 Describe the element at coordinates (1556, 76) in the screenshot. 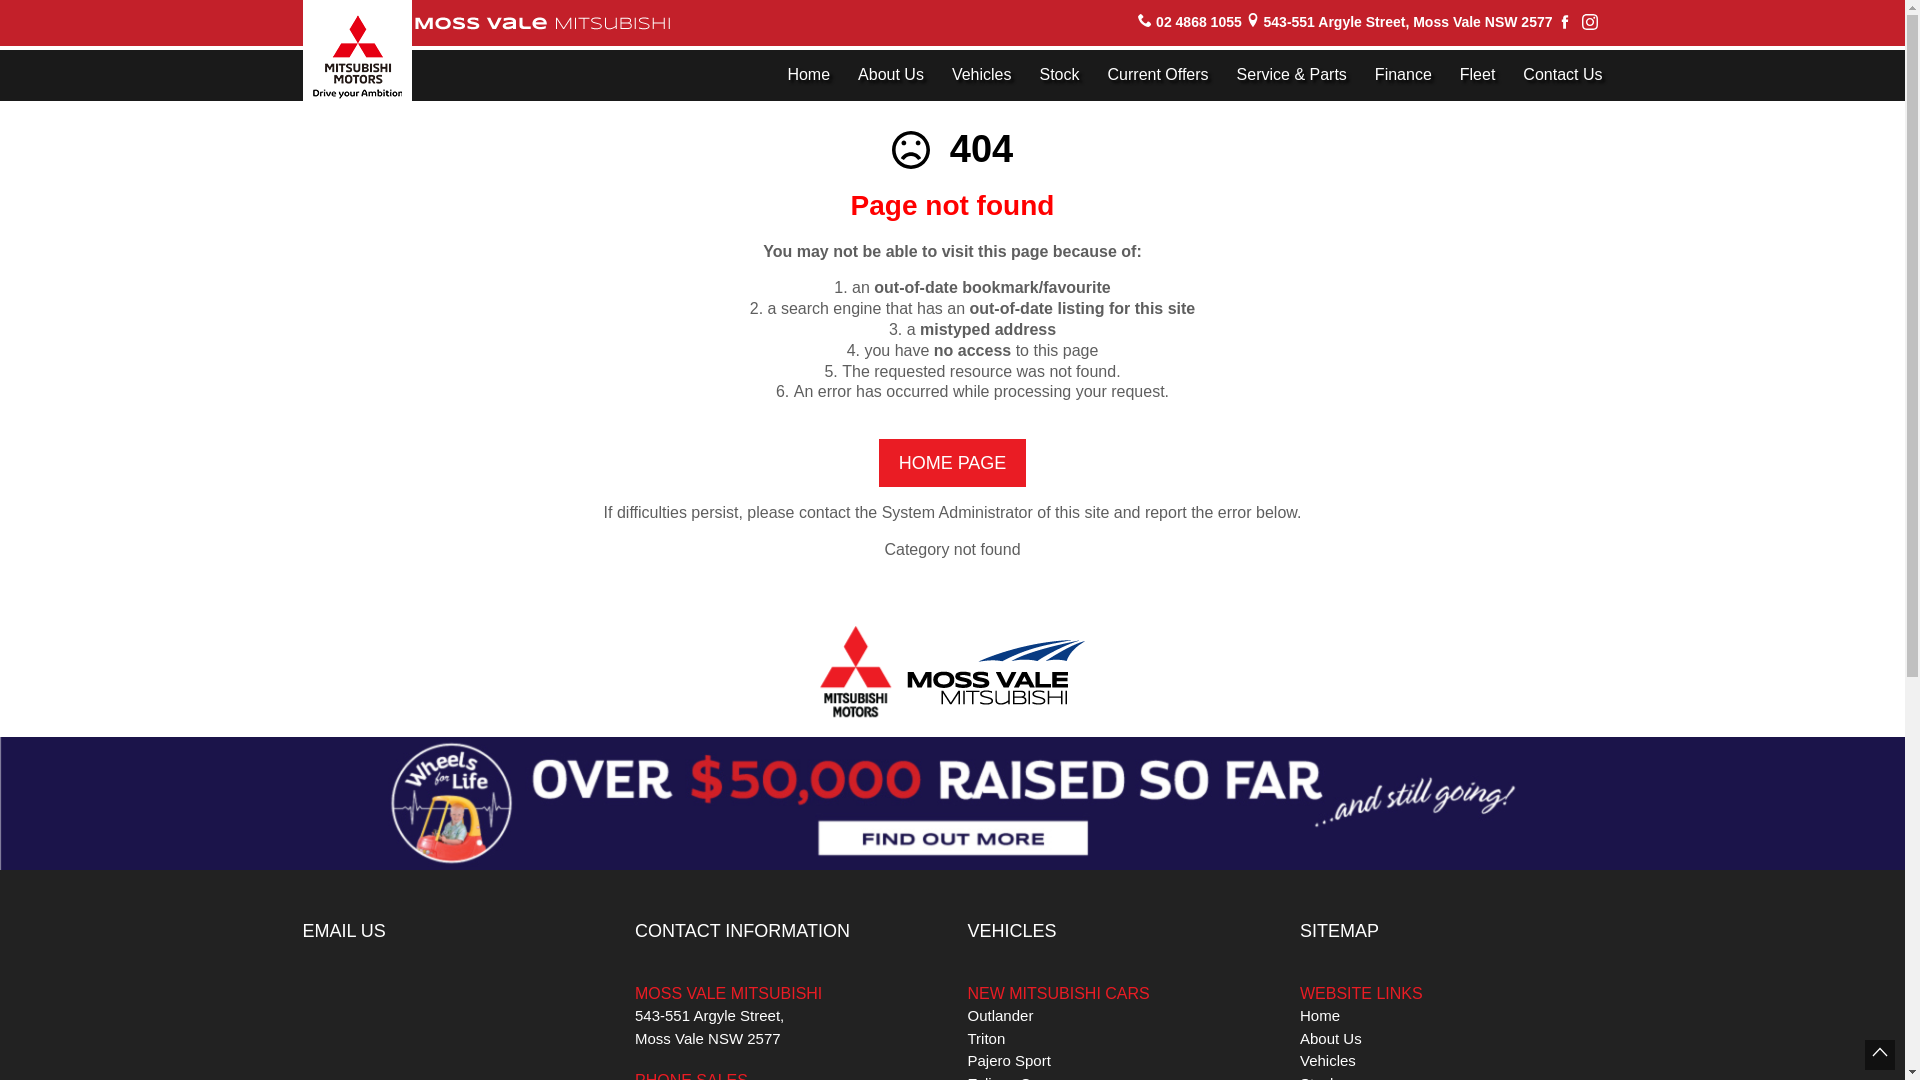

I see `Contact Us` at that location.